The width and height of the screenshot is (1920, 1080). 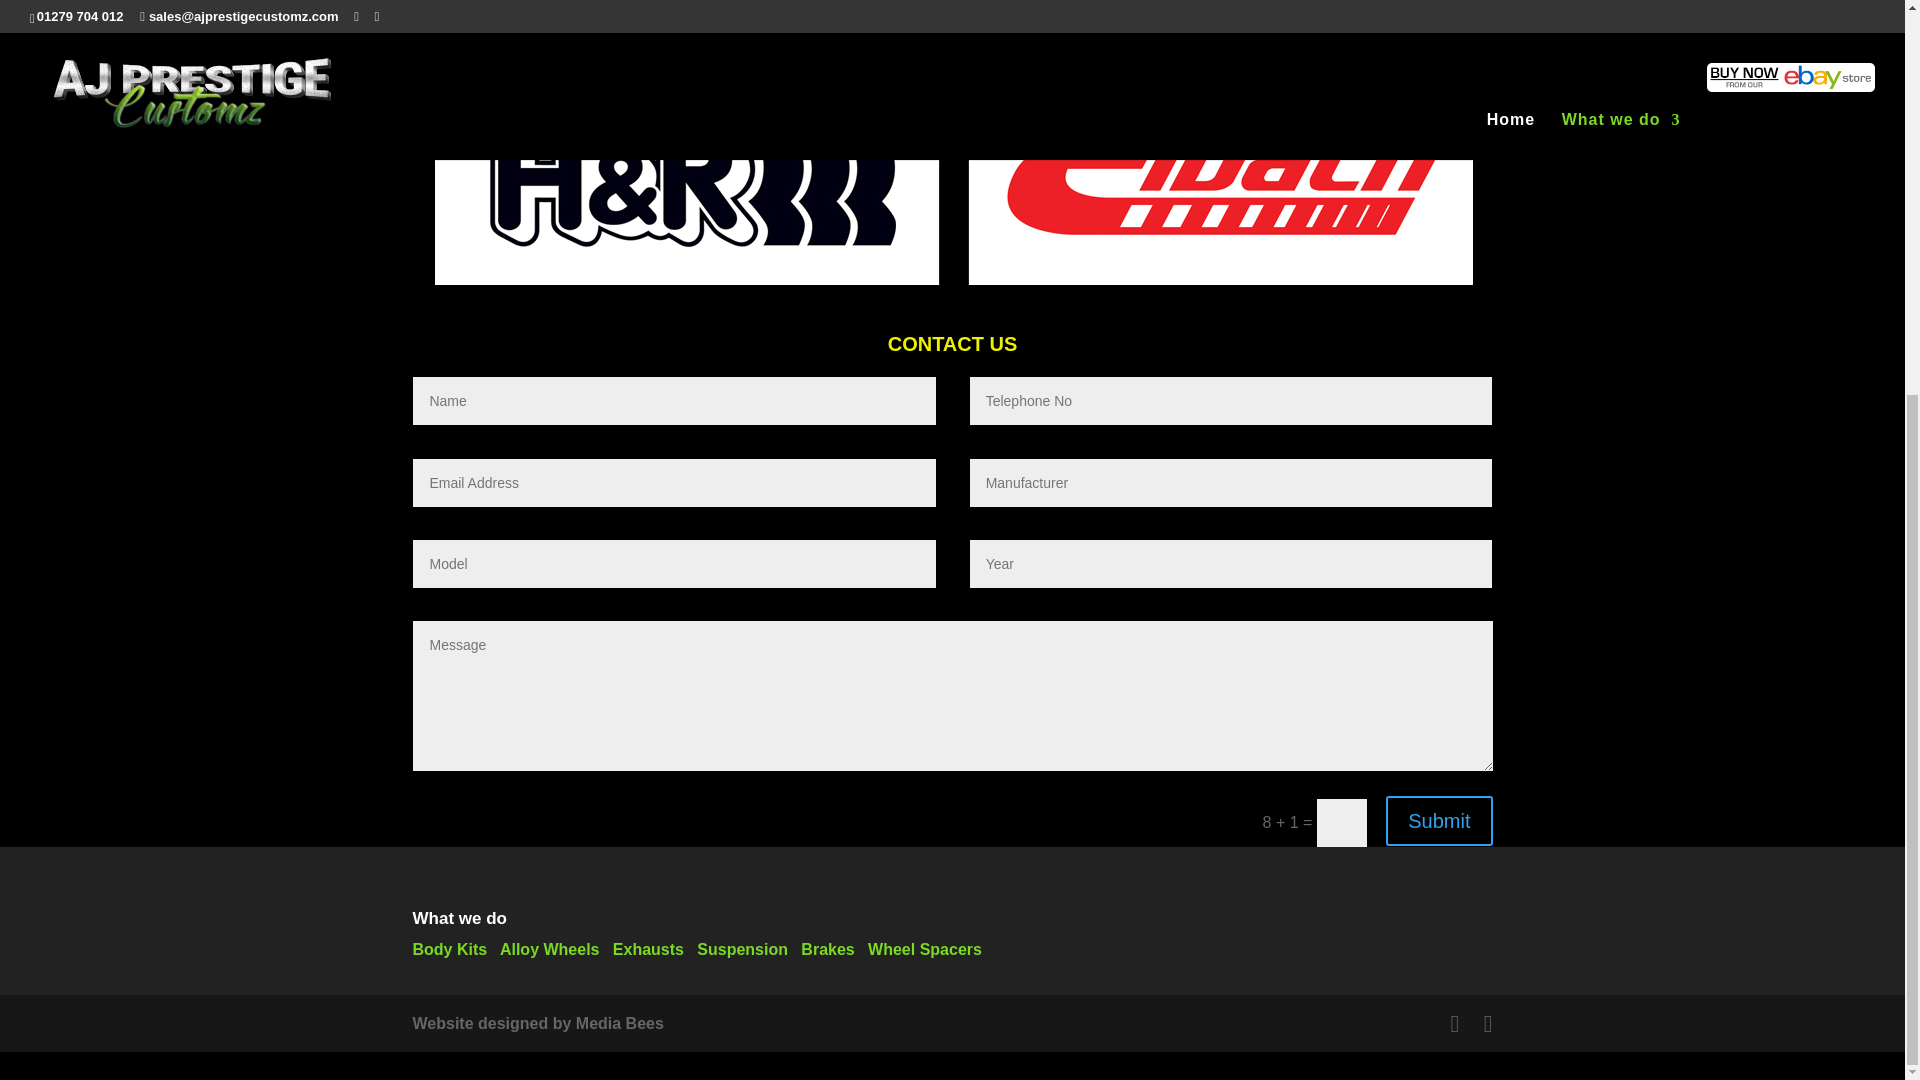 What do you see at coordinates (648, 948) in the screenshot?
I see `Exhausts` at bounding box center [648, 948].